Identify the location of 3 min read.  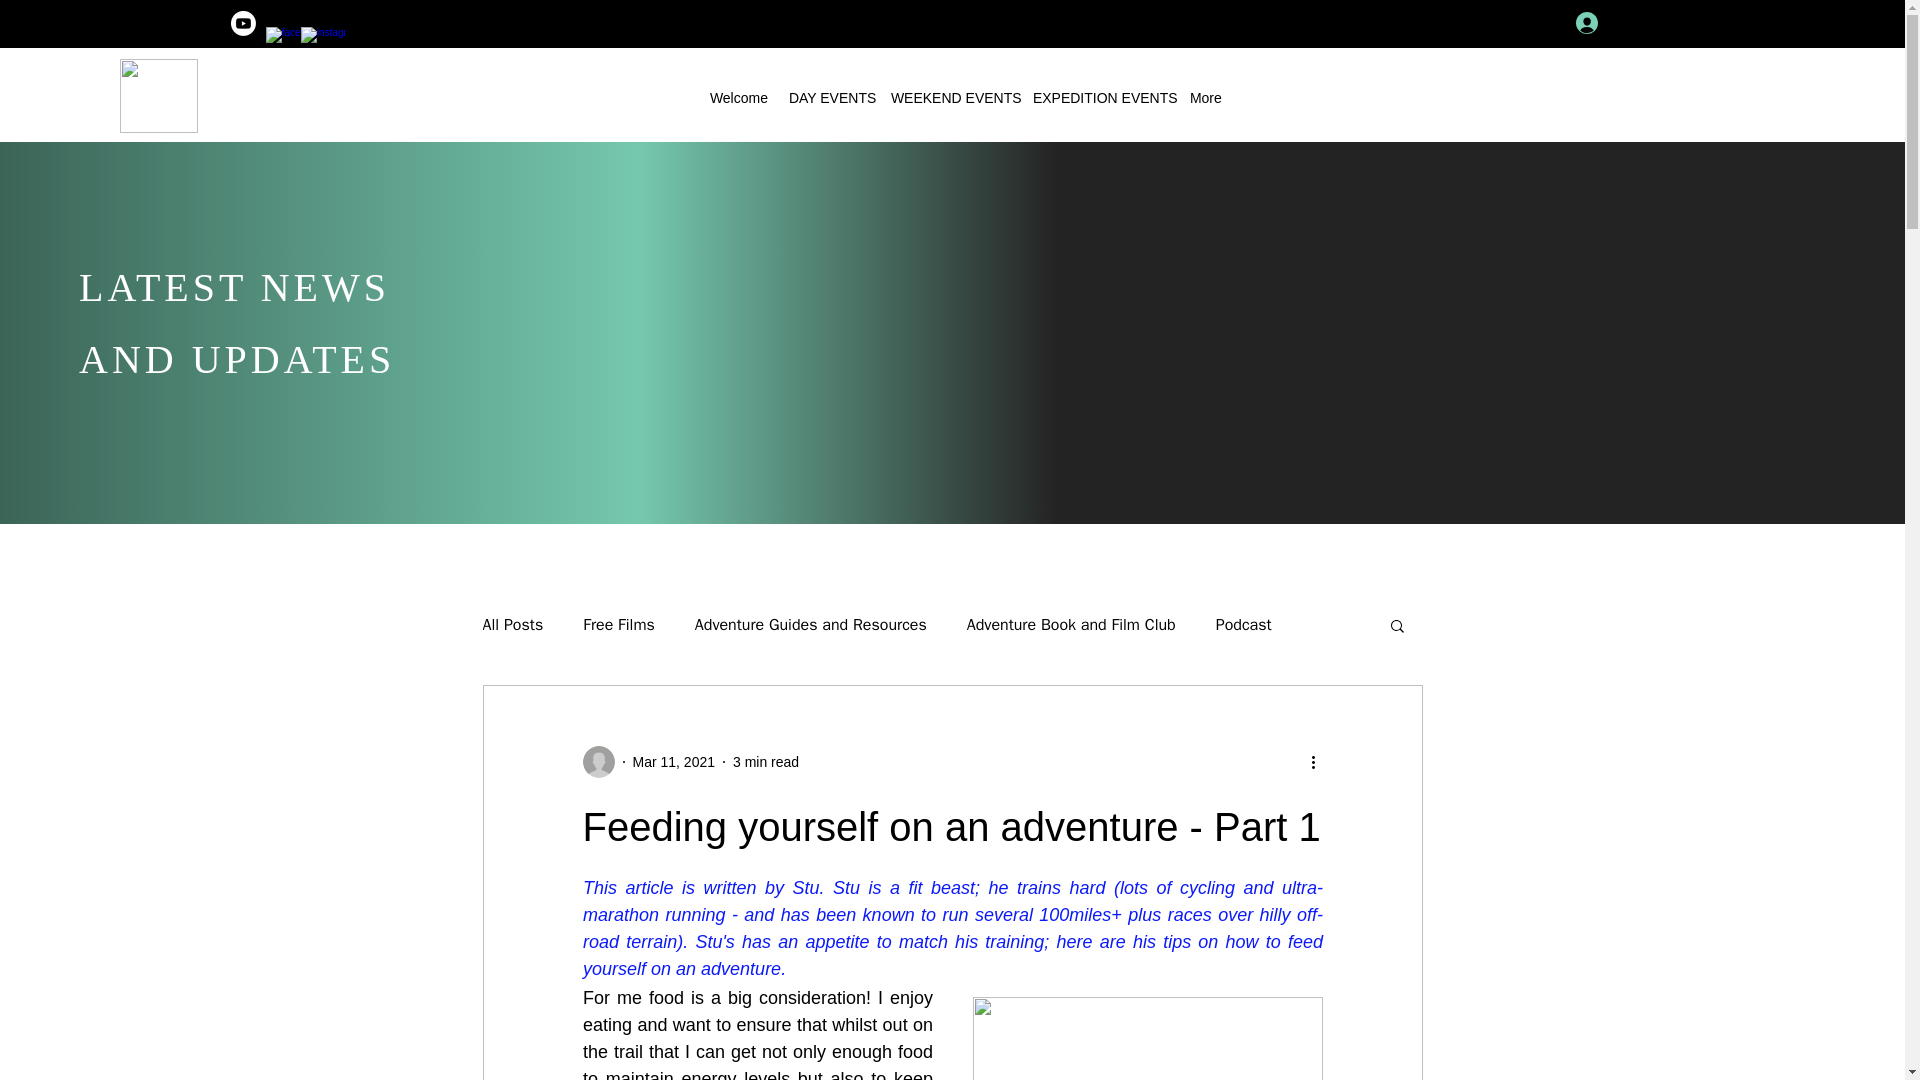
(766, 762).